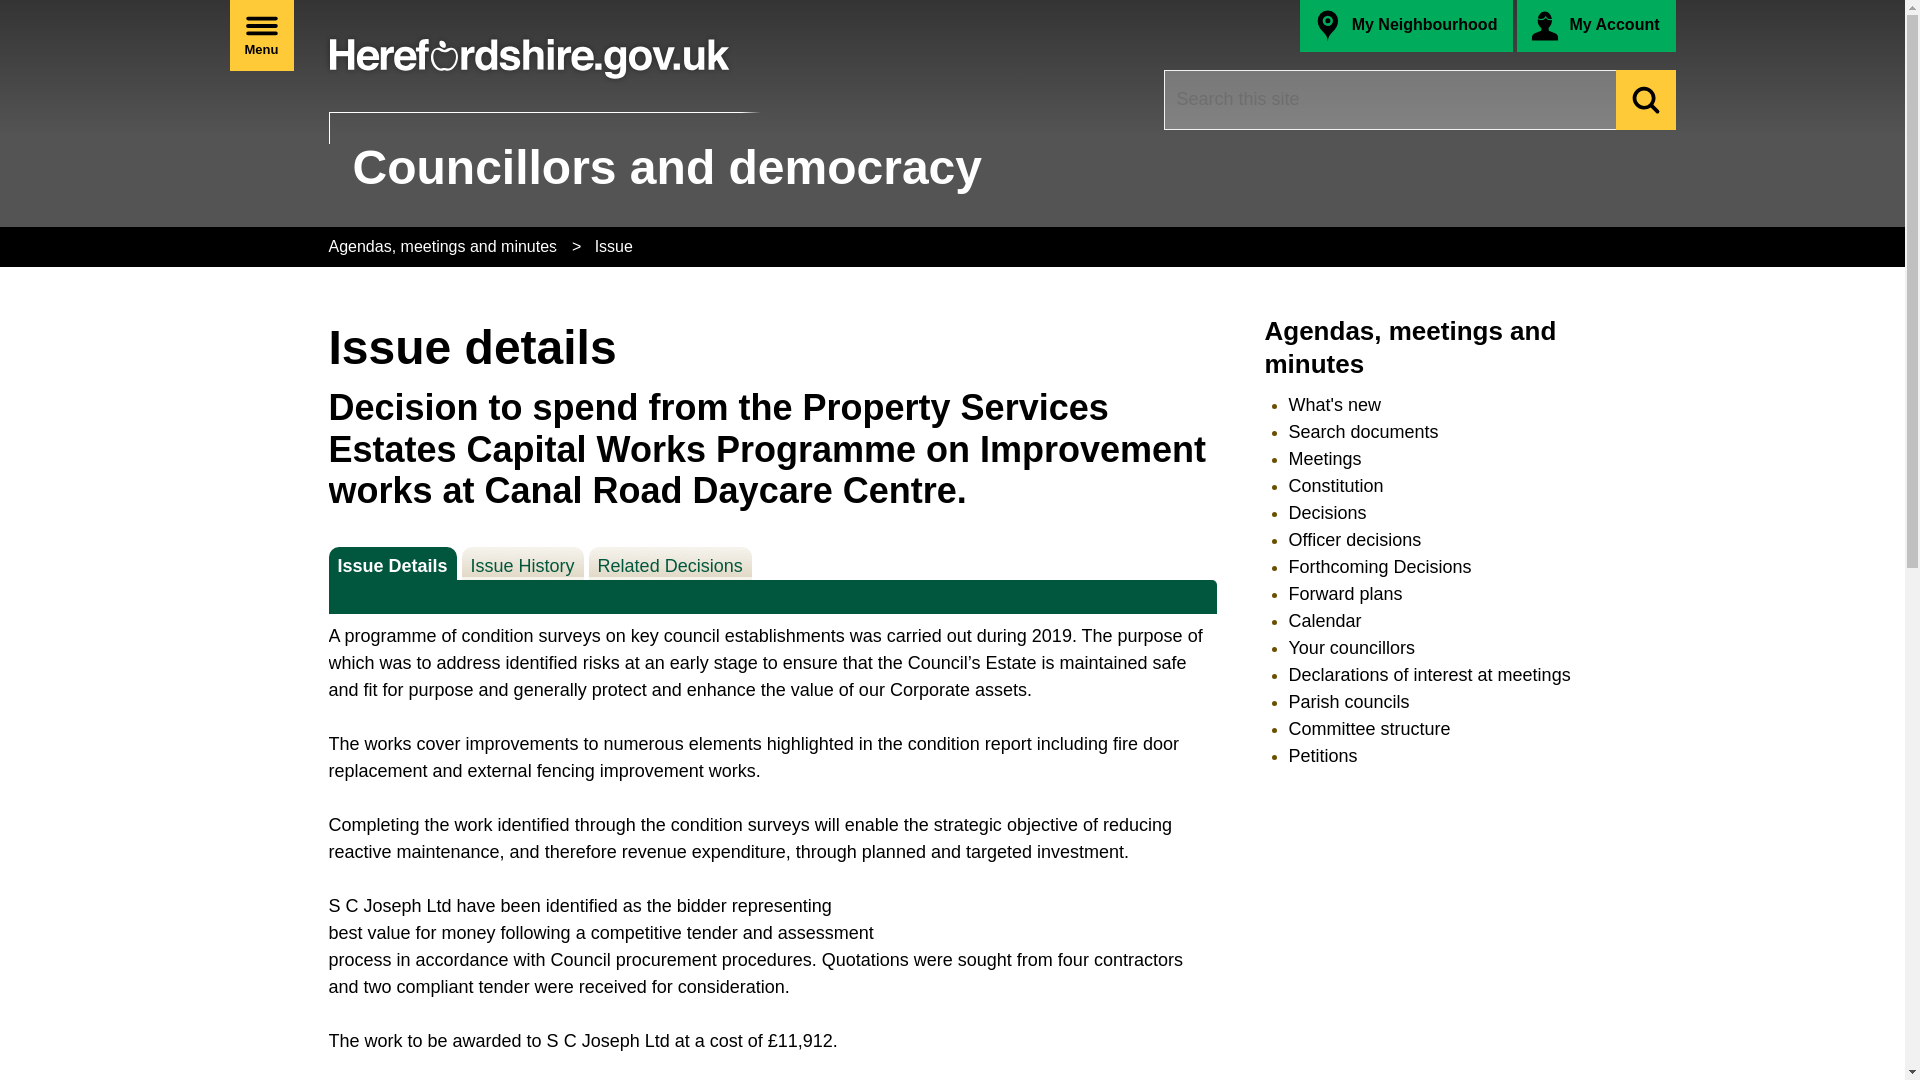 The width and height of the screenshot is (1920, 1080). Describe the element at coordinates (1409, 348) in the screenshot. I see `Agendas, meetings and minutes` at that location.